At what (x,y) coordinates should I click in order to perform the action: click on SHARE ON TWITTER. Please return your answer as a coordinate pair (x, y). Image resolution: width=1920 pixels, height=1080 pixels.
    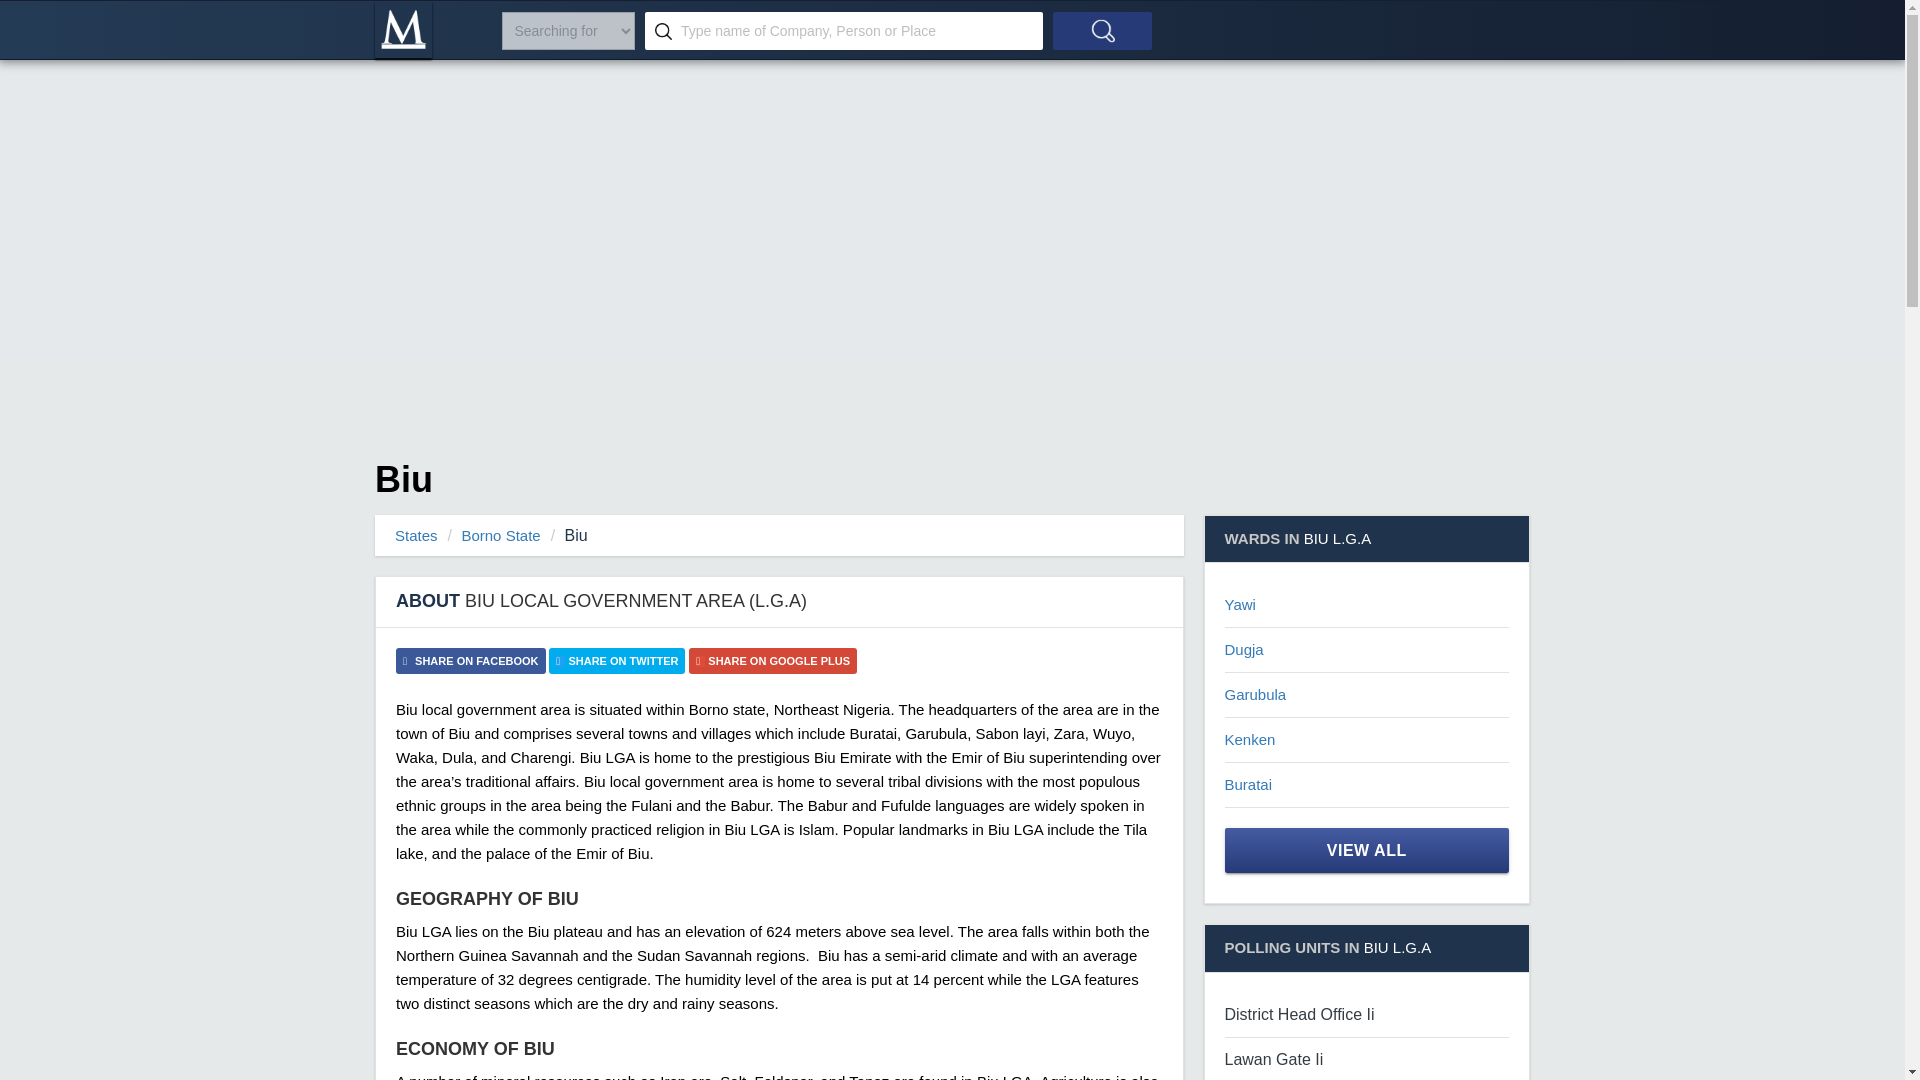
    Looking at the image, I should click on (617, 660).